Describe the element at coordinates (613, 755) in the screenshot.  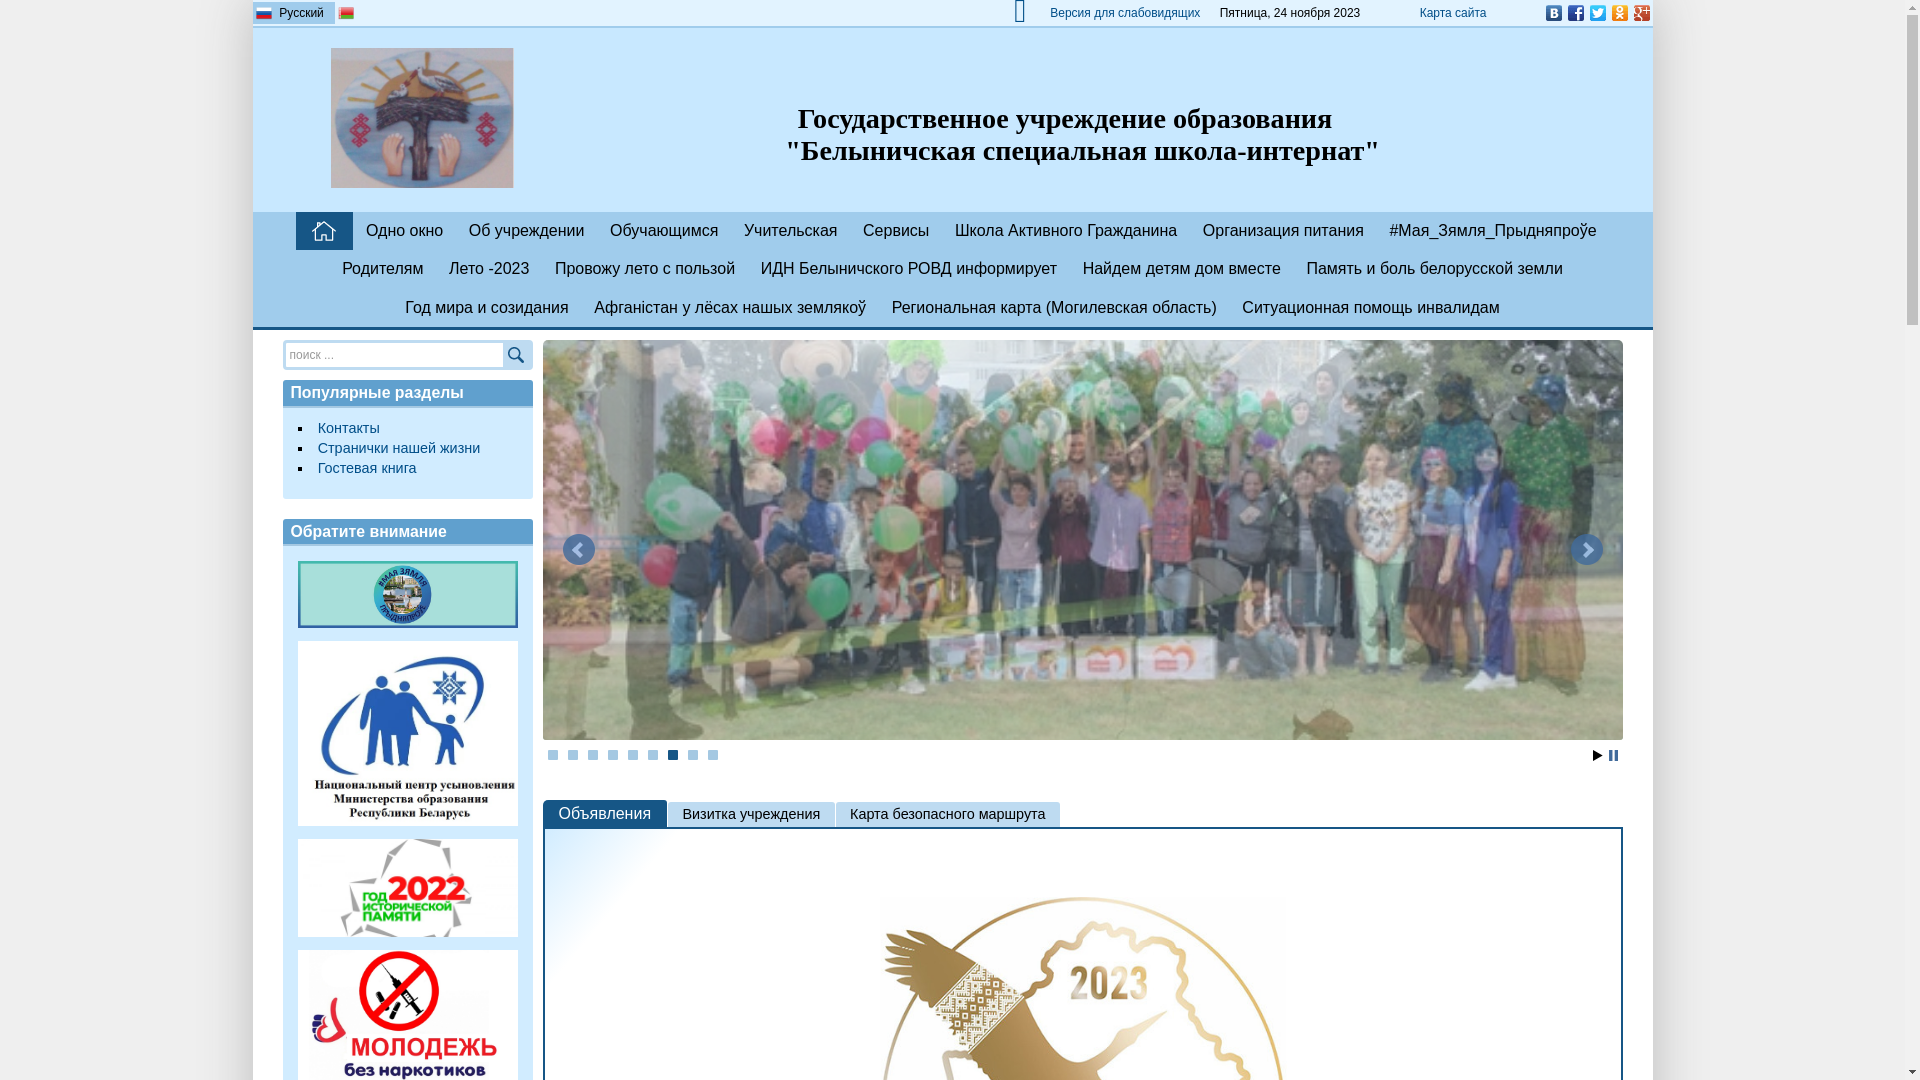
I see `4` at that location.